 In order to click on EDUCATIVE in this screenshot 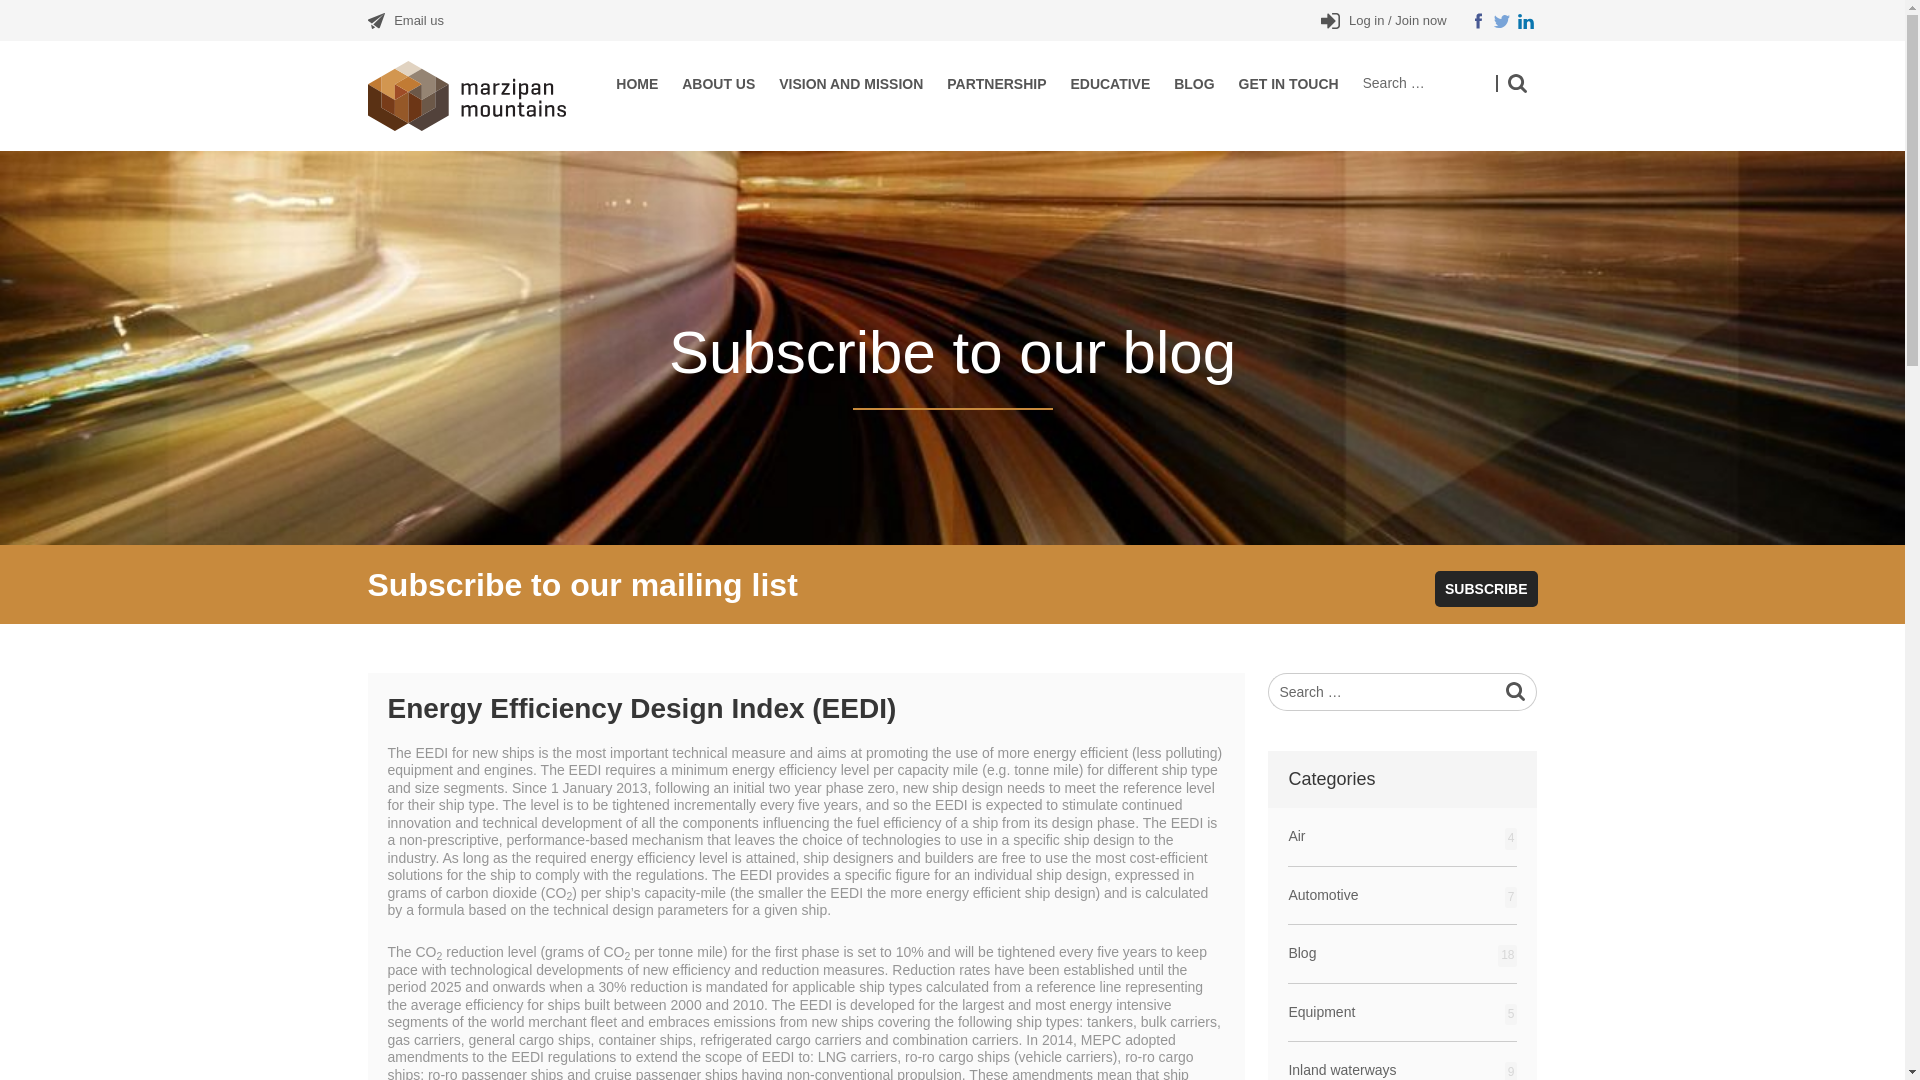, I will do `click(1110, 82)`.